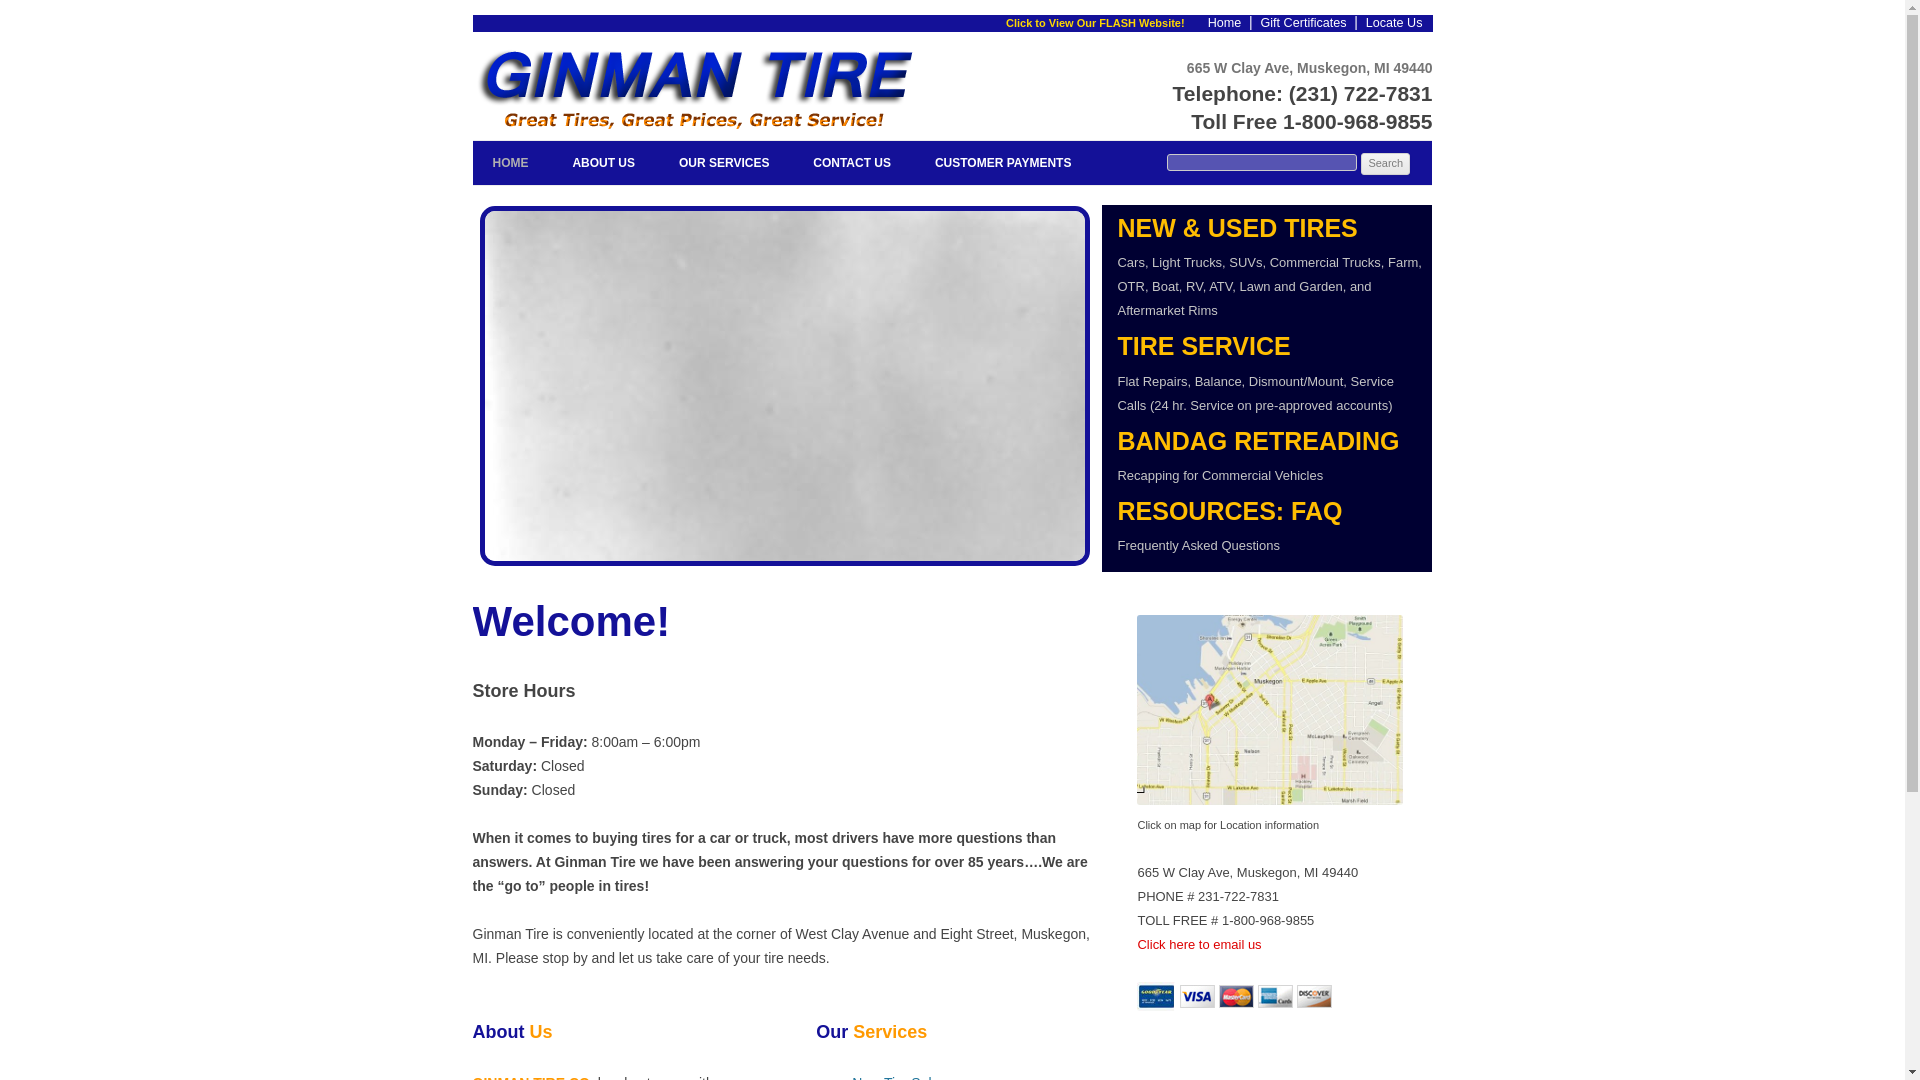 Image resolution: width=1920 pixels, height=1080 pixels. What do you see at coordinates (1385, 164) in the screenshot?
I see `Search` at bounding box center [1385, 164].